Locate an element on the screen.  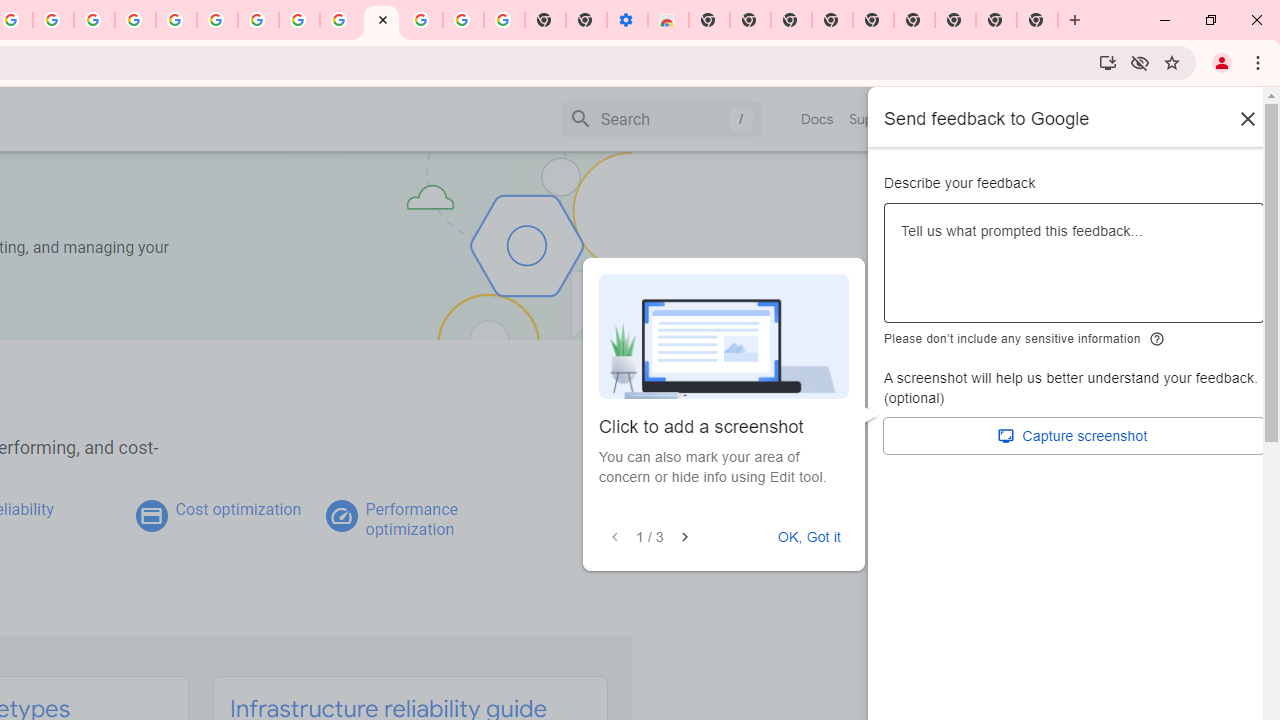
Start free is located at coordinates (1191, 118).